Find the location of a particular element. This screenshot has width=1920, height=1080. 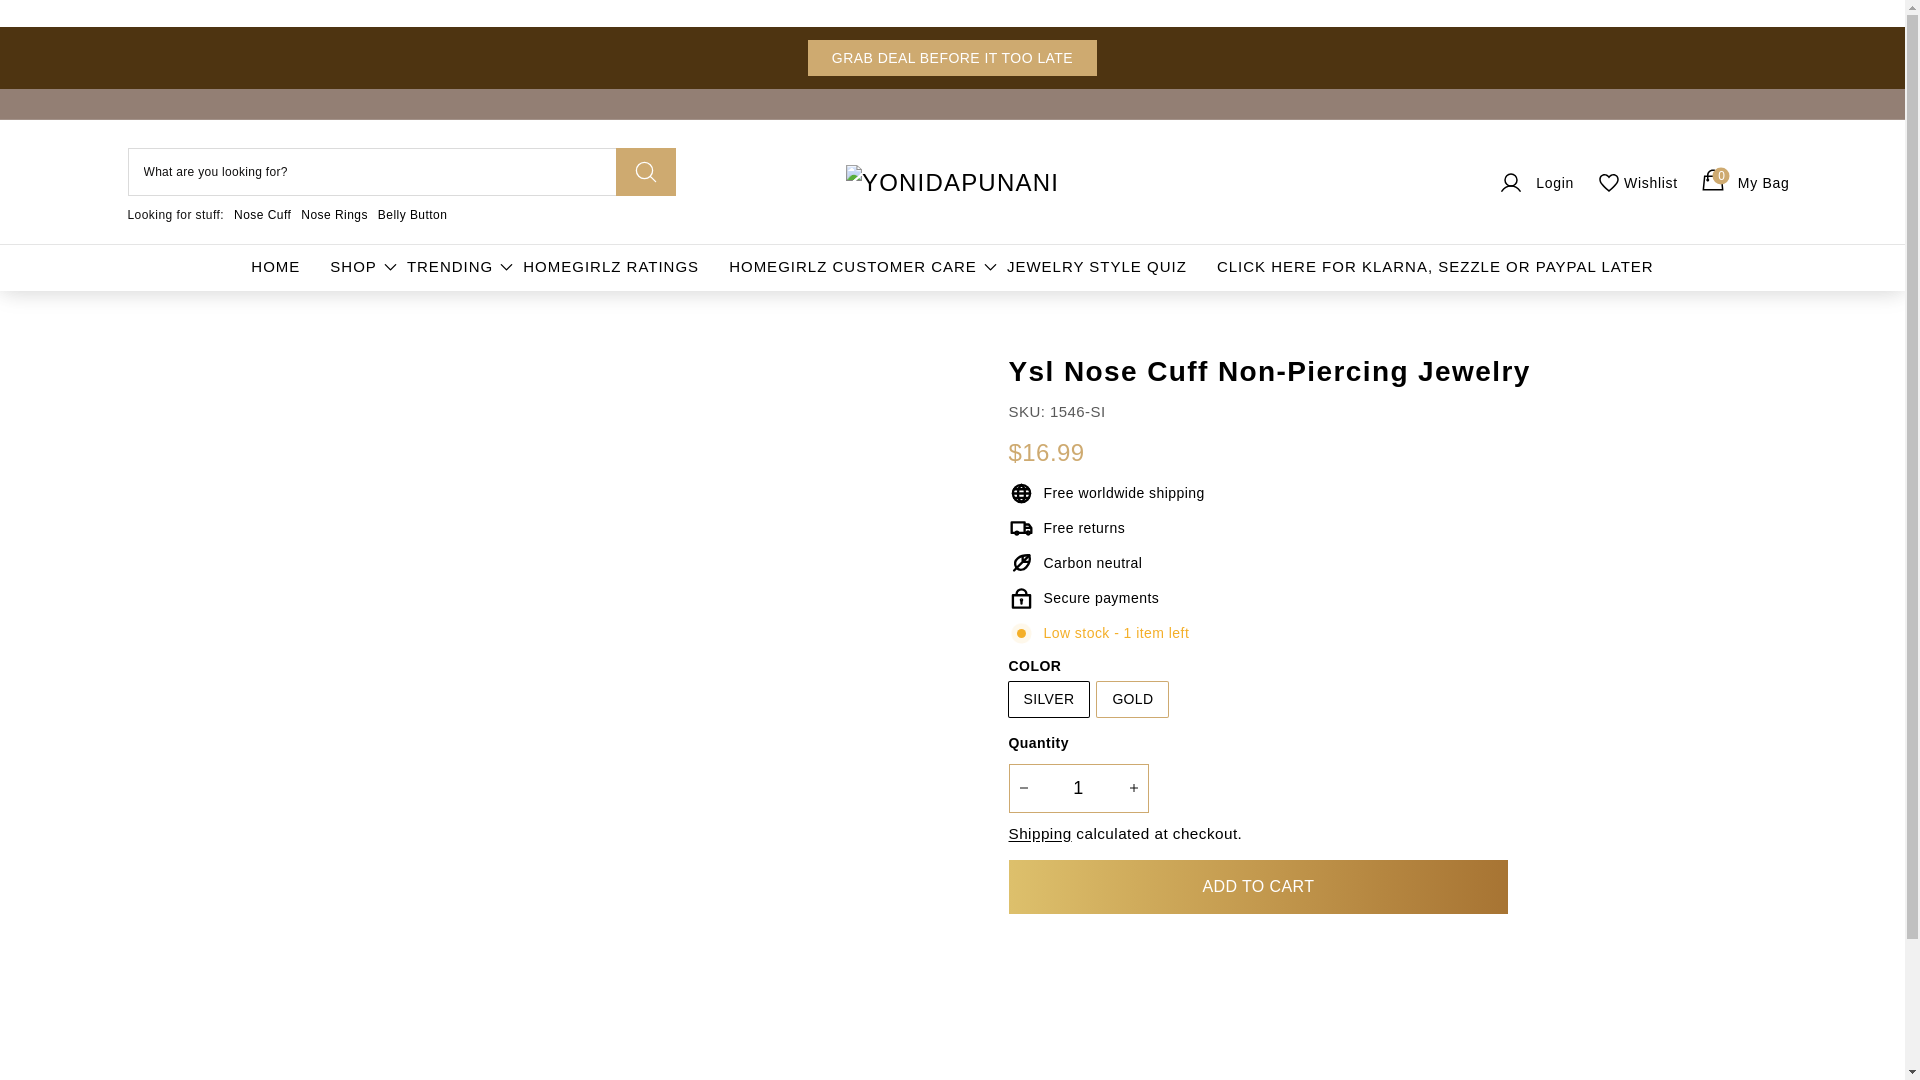

SHOP is located at coordinates (952, 57).